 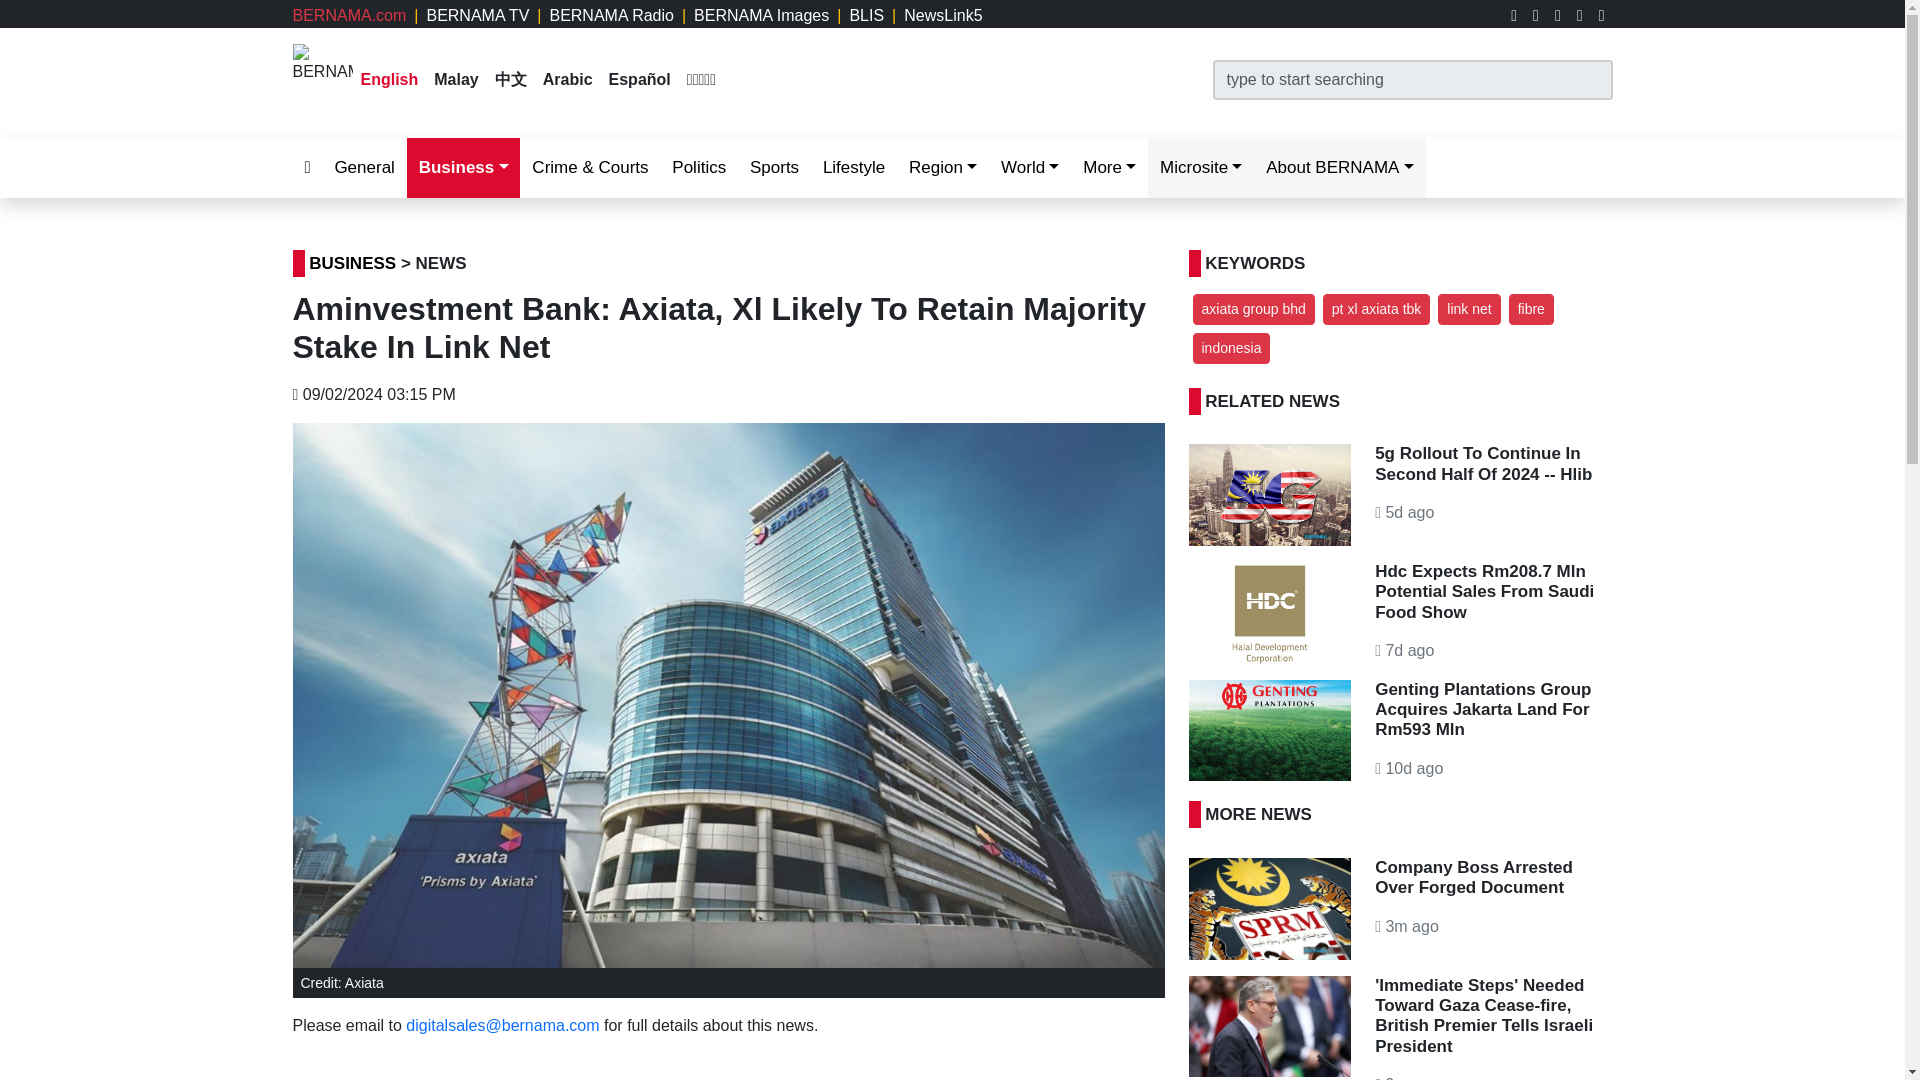 I want to click on BERNAMA Images, so click(x=761, y=14).